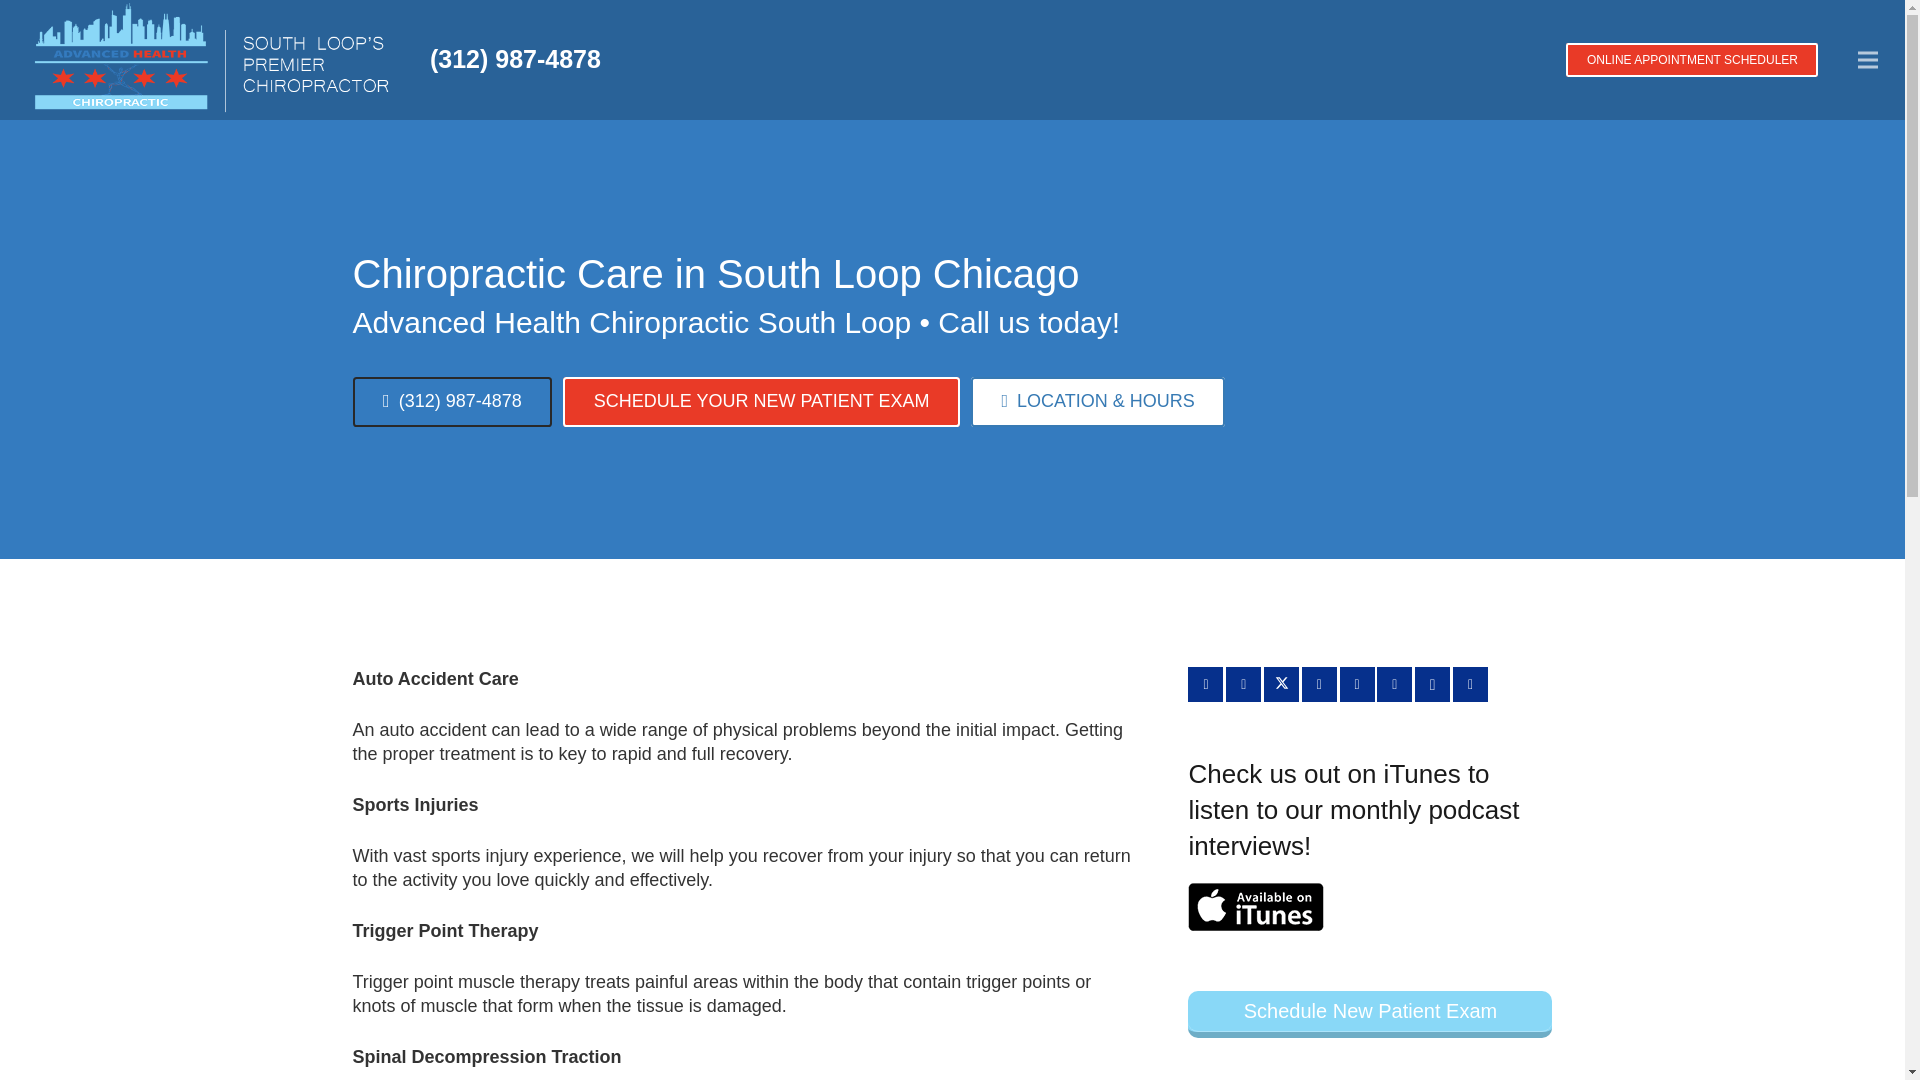 This screenshot has height=1080, width=1920. I want to click on Email, so click(1206, 684).